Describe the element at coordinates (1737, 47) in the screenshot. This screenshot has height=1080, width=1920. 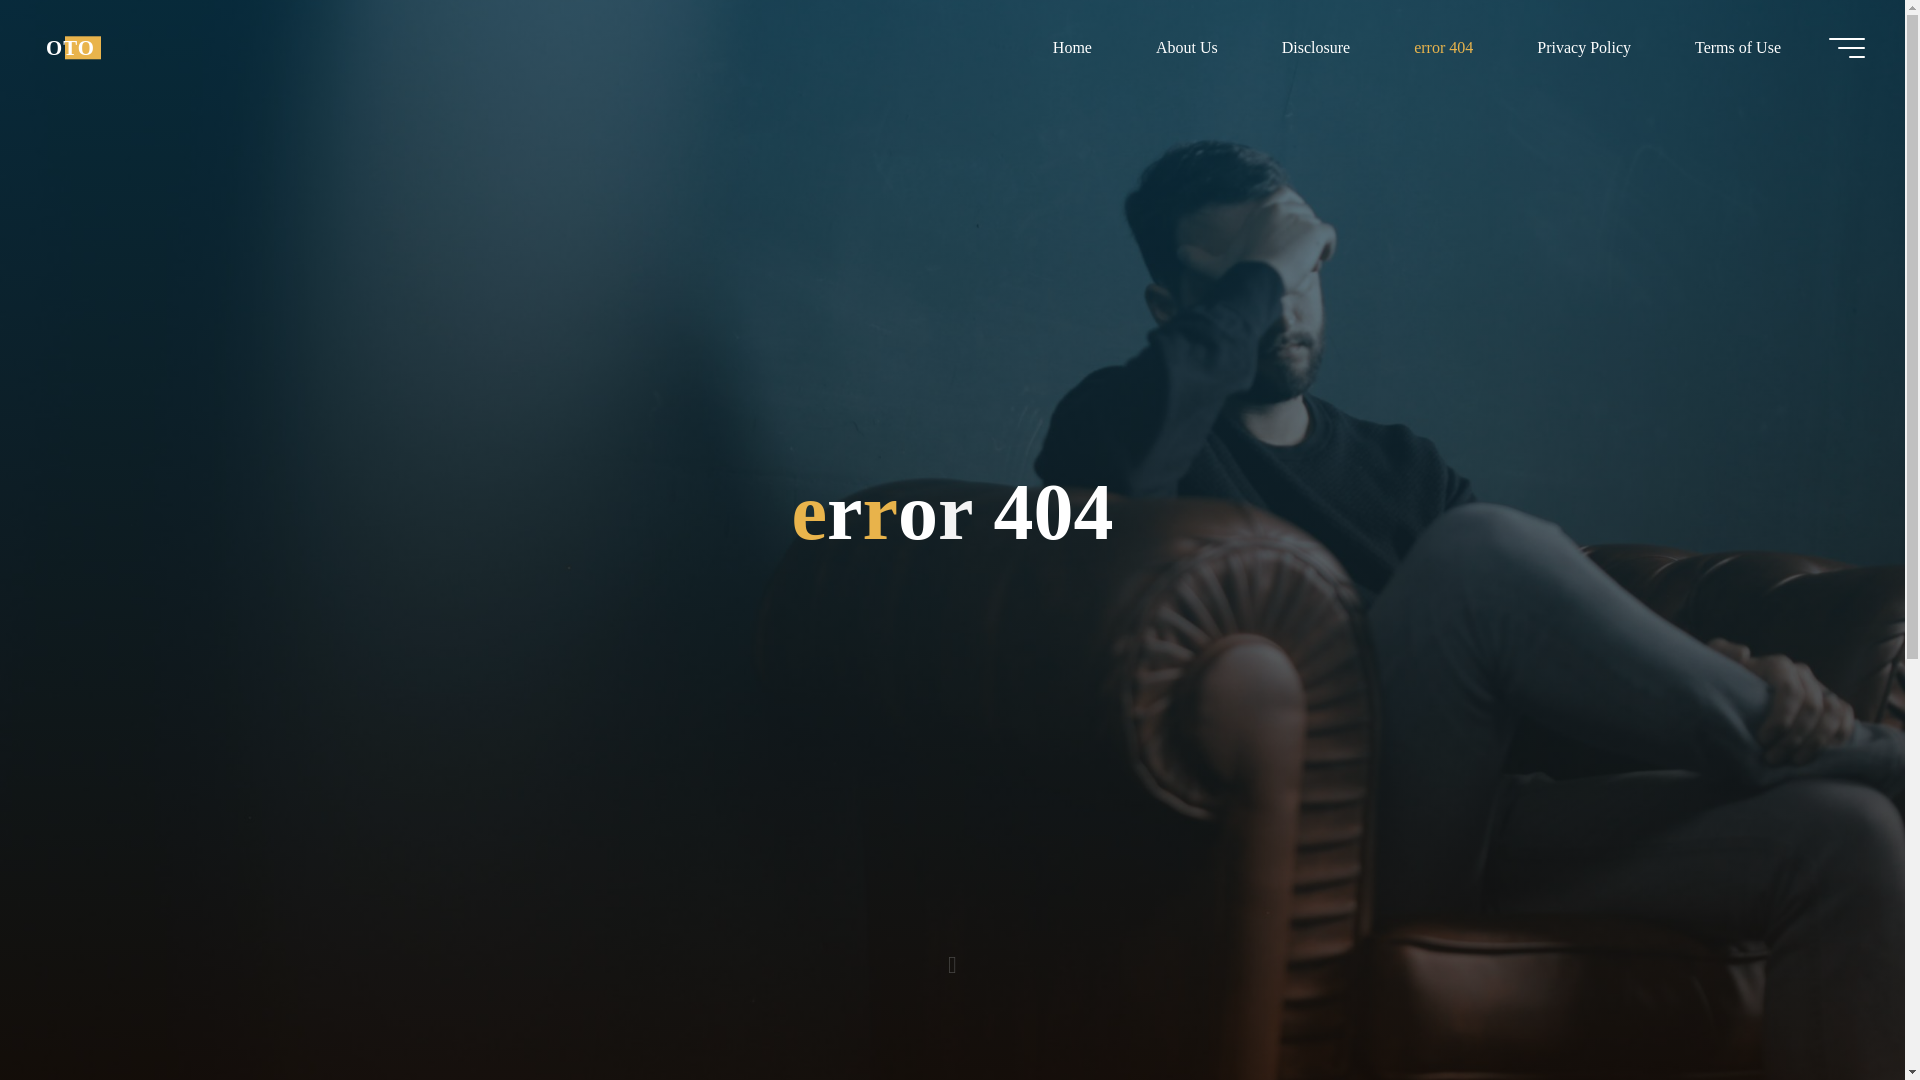
I see `Terms of Use` at that location.